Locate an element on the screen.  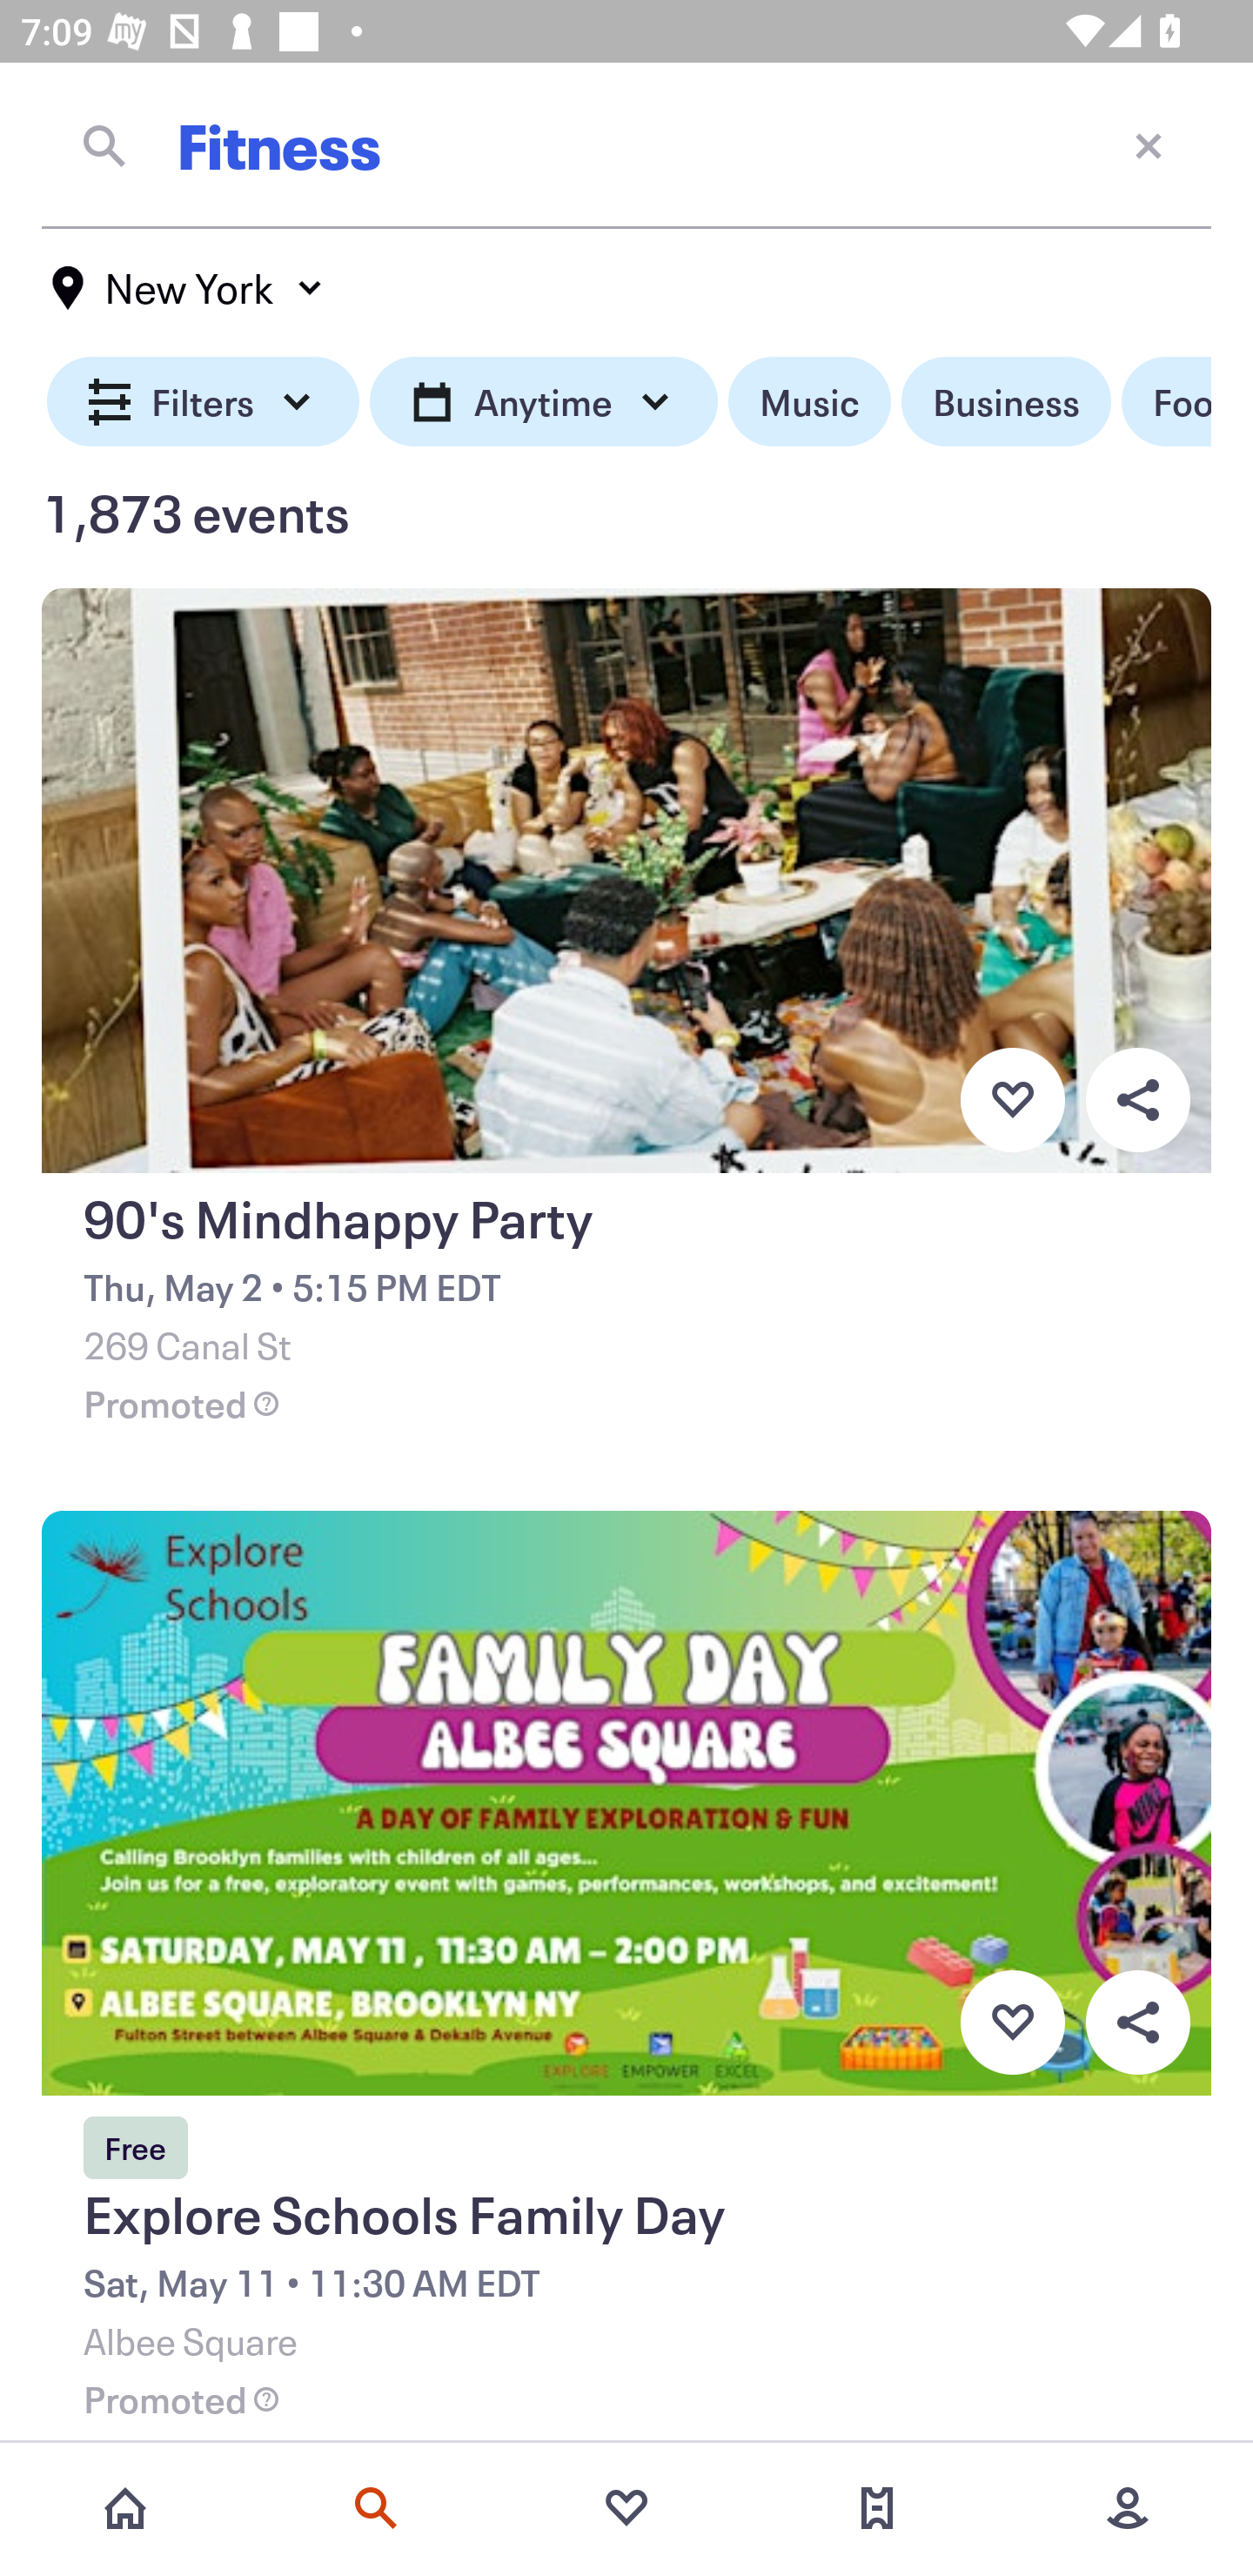
Search events is located at coordinates (376, 2508).